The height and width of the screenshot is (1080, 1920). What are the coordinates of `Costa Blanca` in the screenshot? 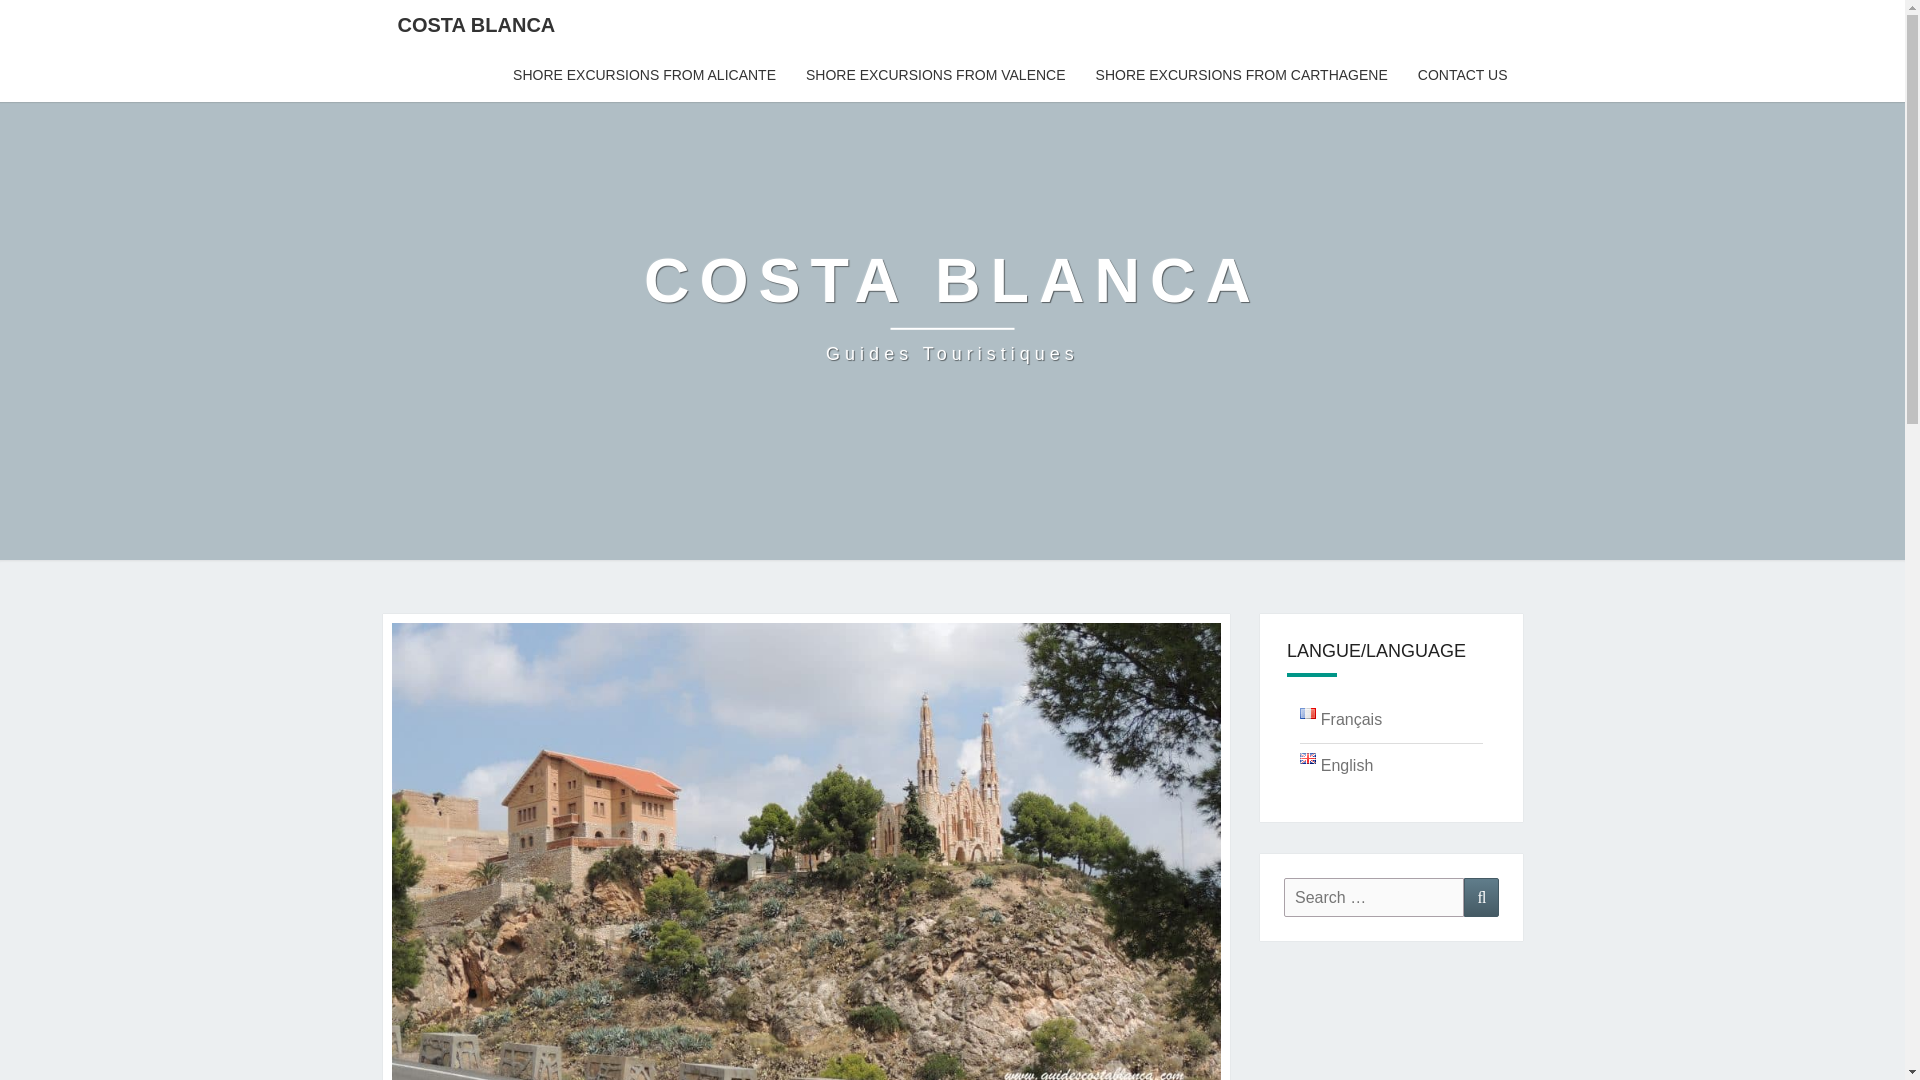 It's located at (936, 75).